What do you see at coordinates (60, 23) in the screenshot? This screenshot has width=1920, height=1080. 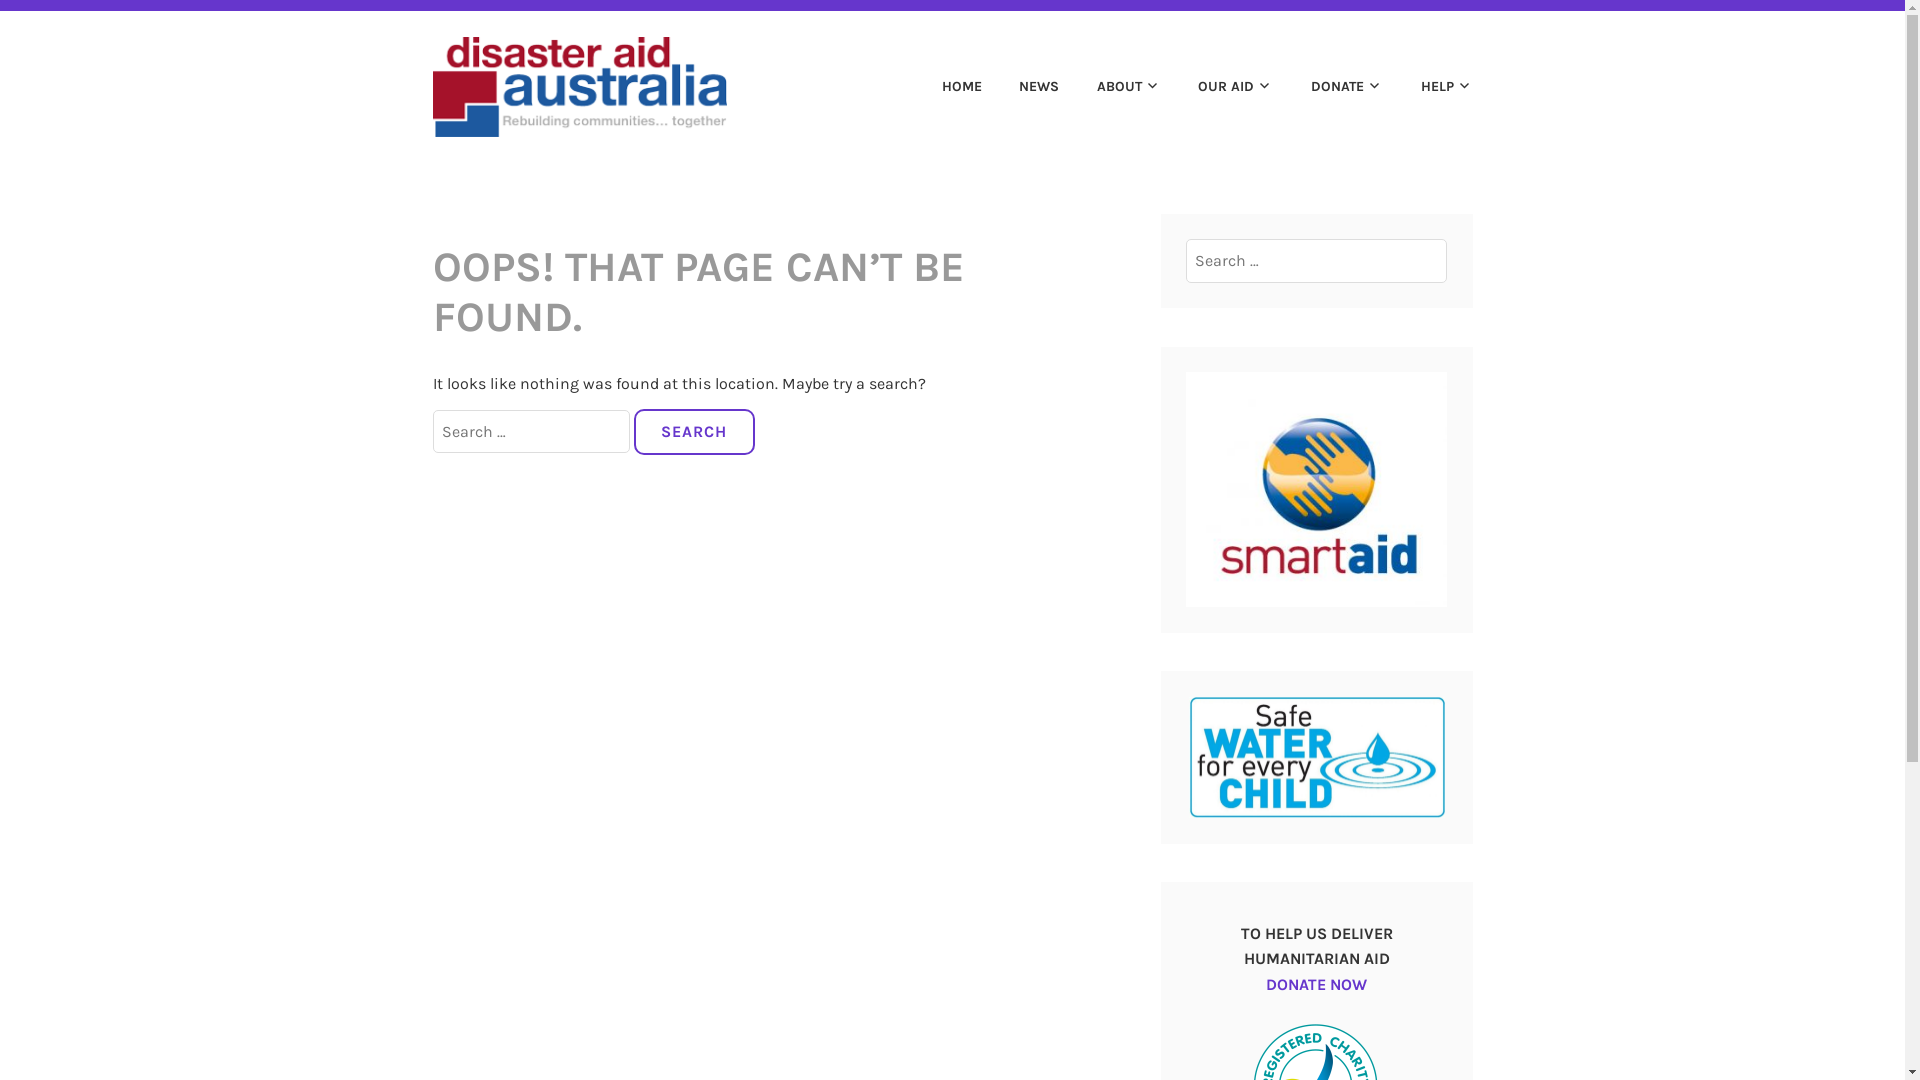 I see `Search` at bounding box center [60, 23].